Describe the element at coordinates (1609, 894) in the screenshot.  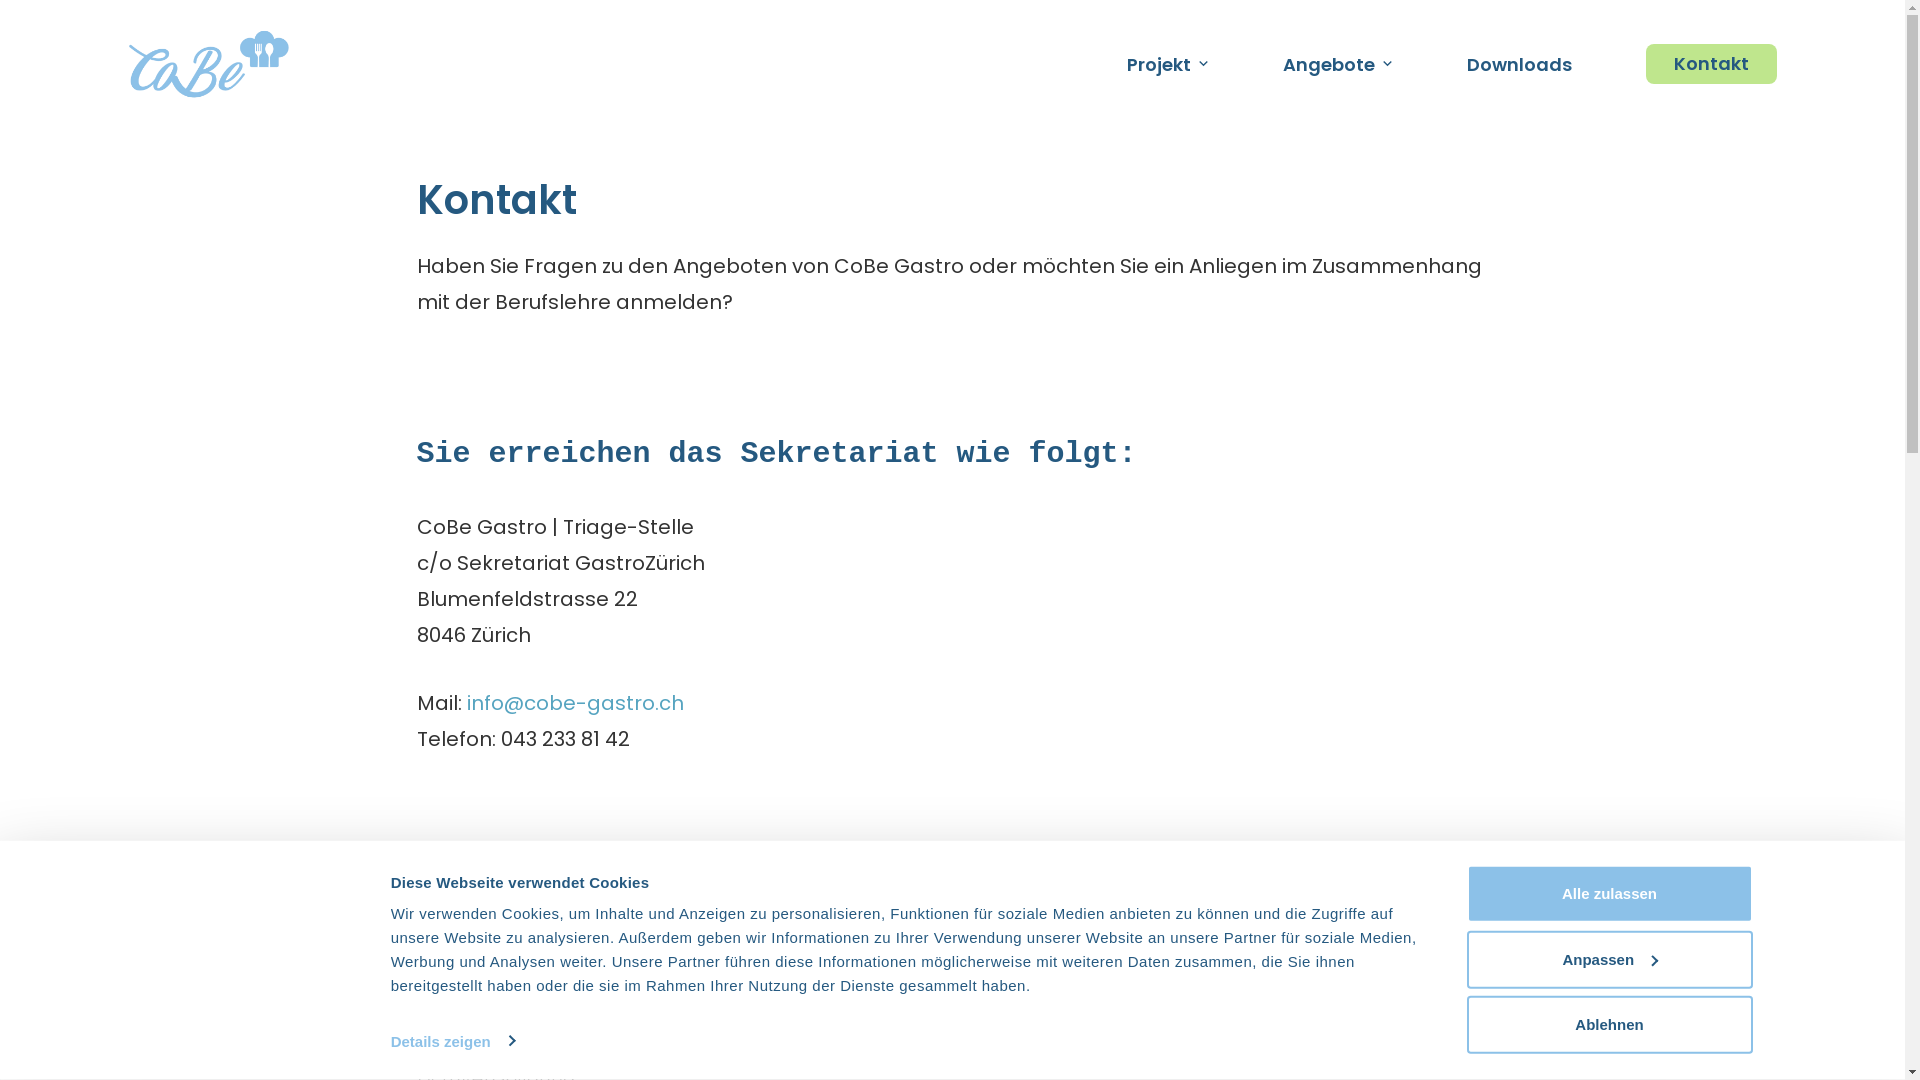
I see `Alle zulassen` at that location.